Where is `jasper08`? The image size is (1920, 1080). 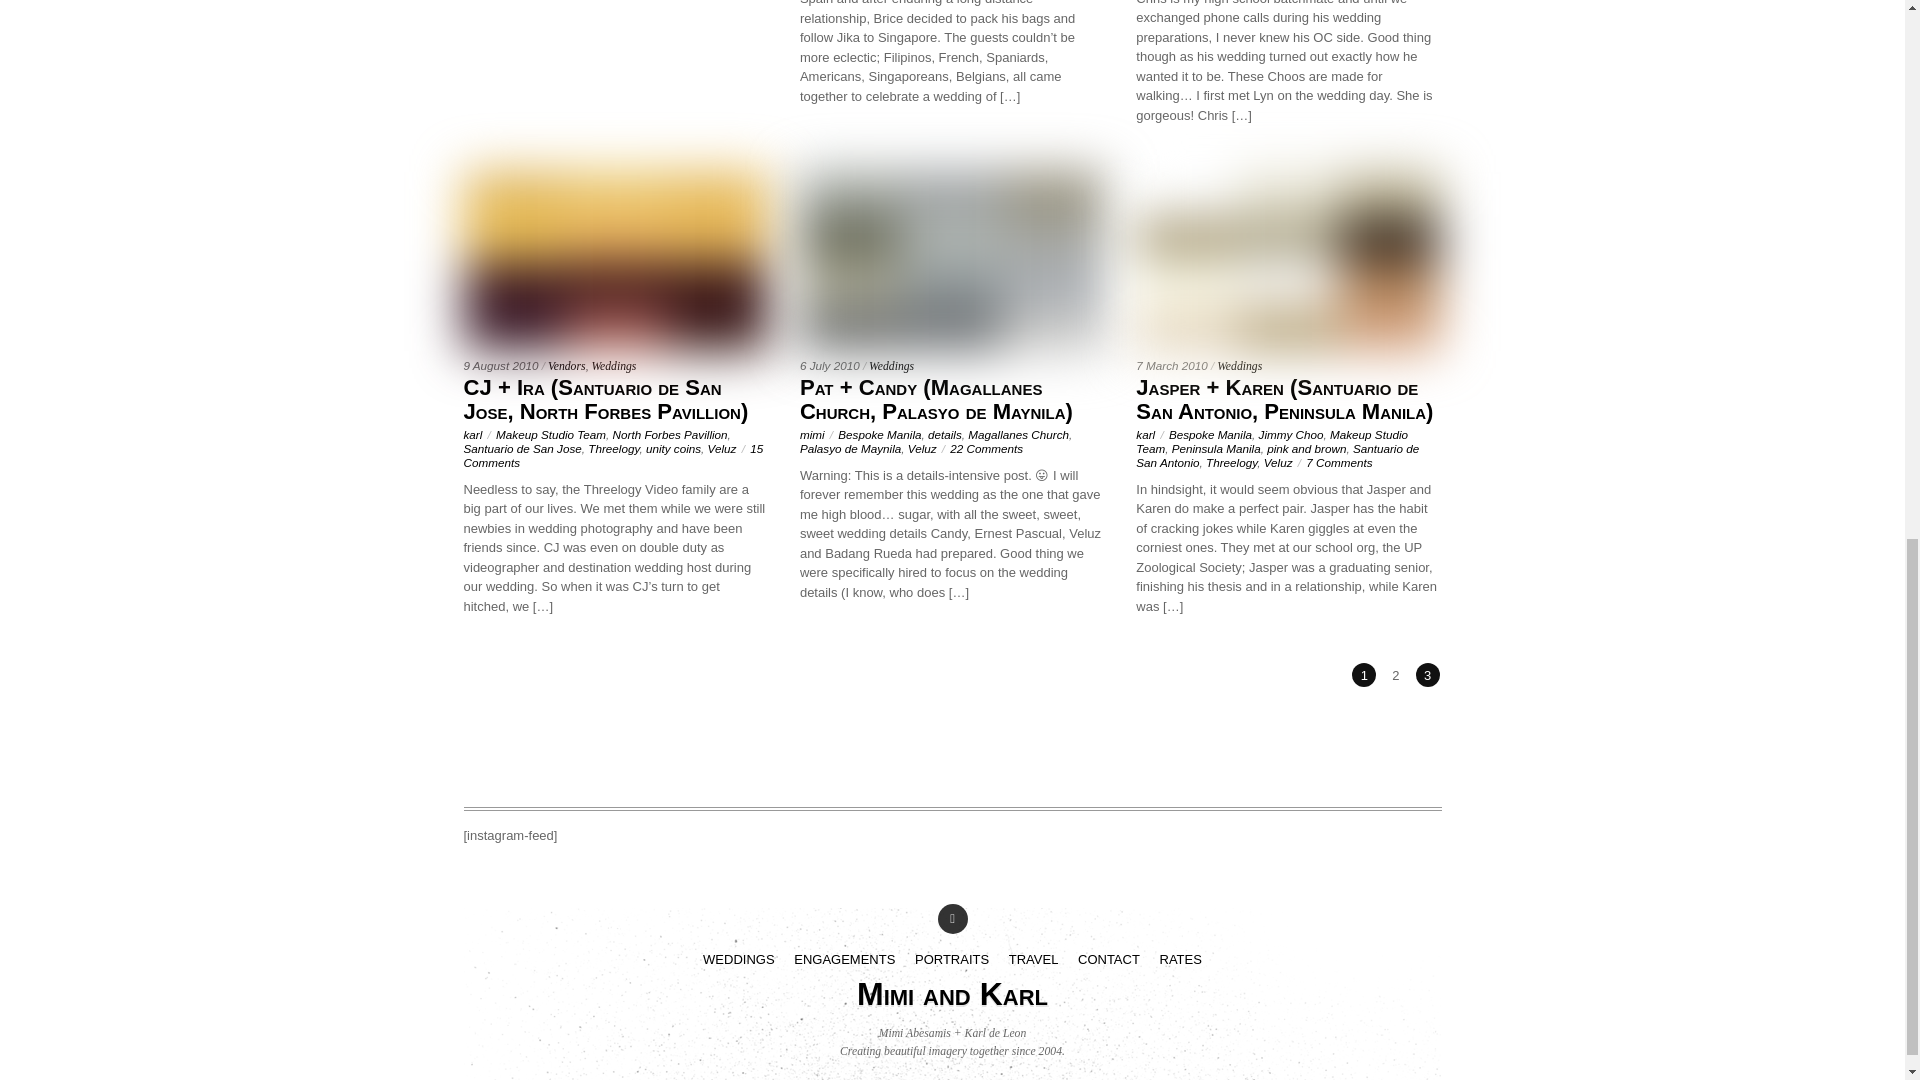 jasper08 is located at coordinates (1288, 261).